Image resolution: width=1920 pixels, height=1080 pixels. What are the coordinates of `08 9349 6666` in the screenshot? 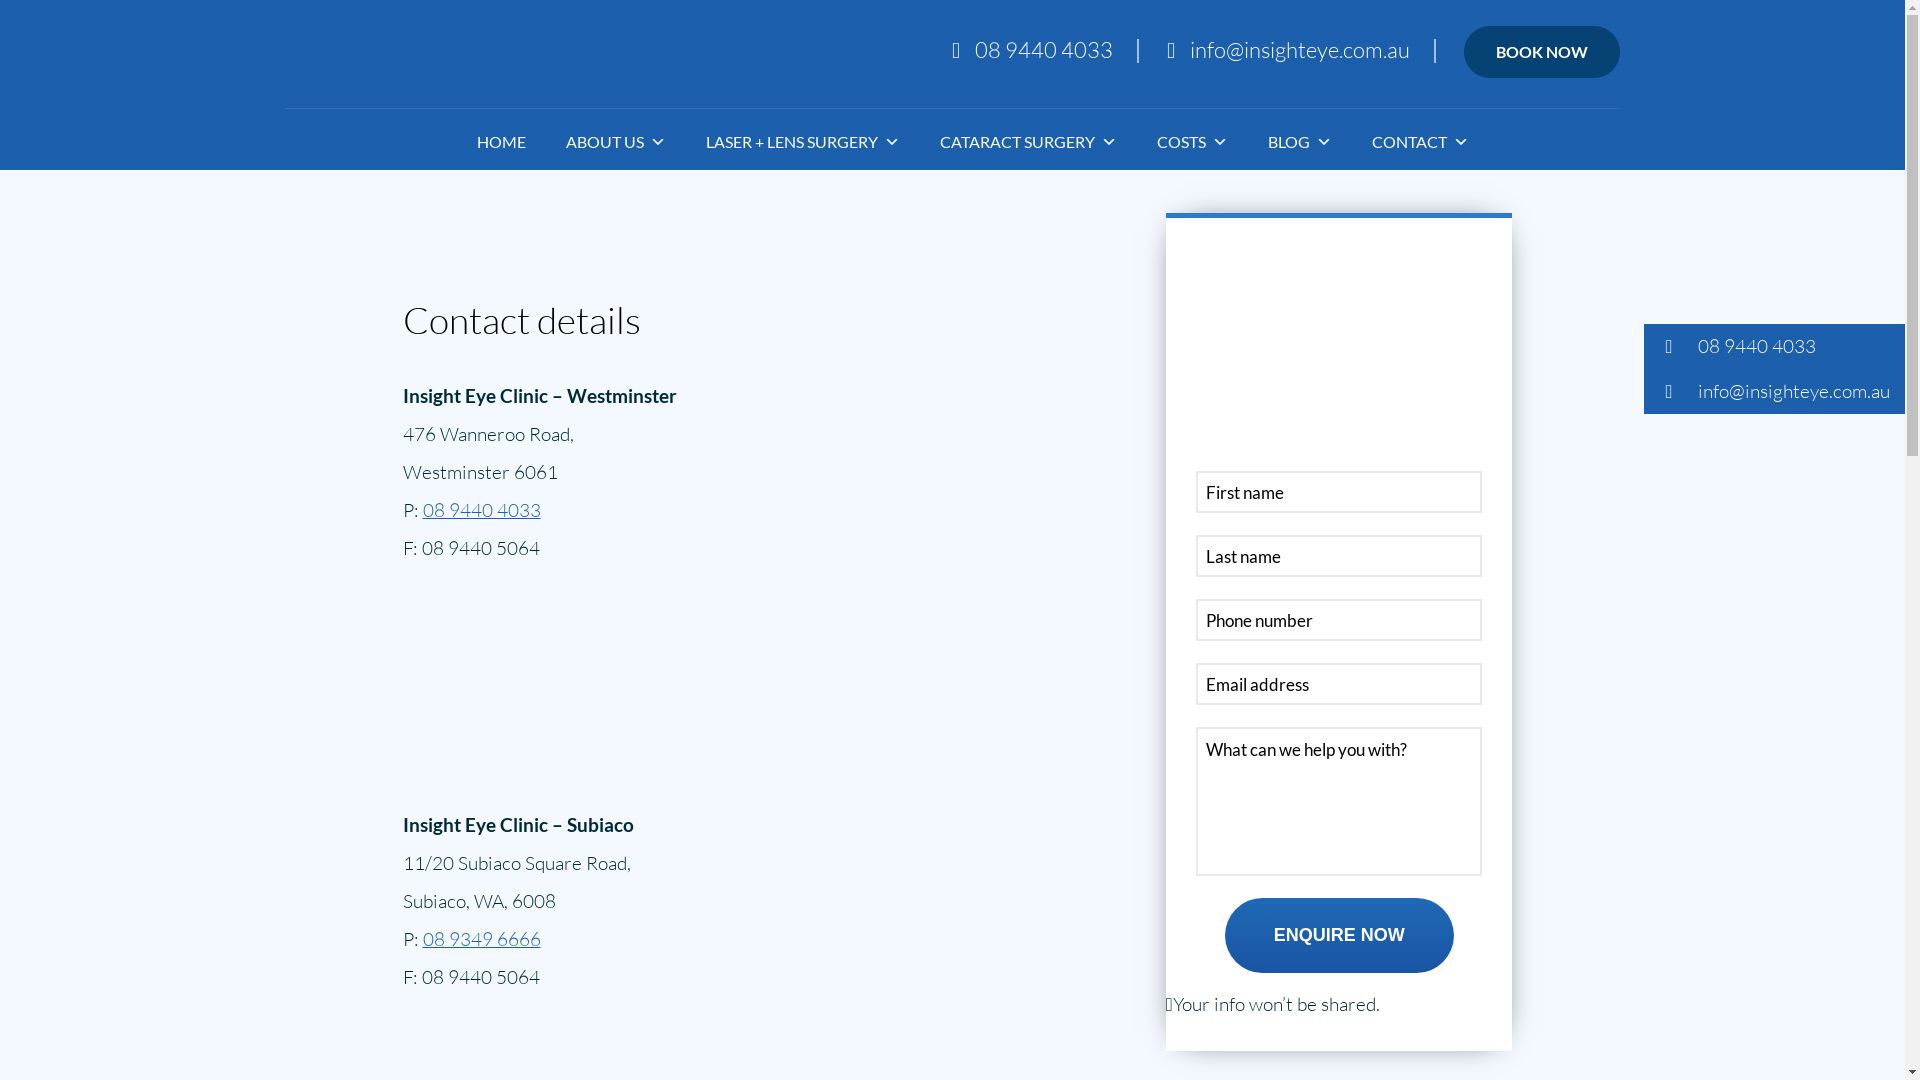 It's located at (481, 939).